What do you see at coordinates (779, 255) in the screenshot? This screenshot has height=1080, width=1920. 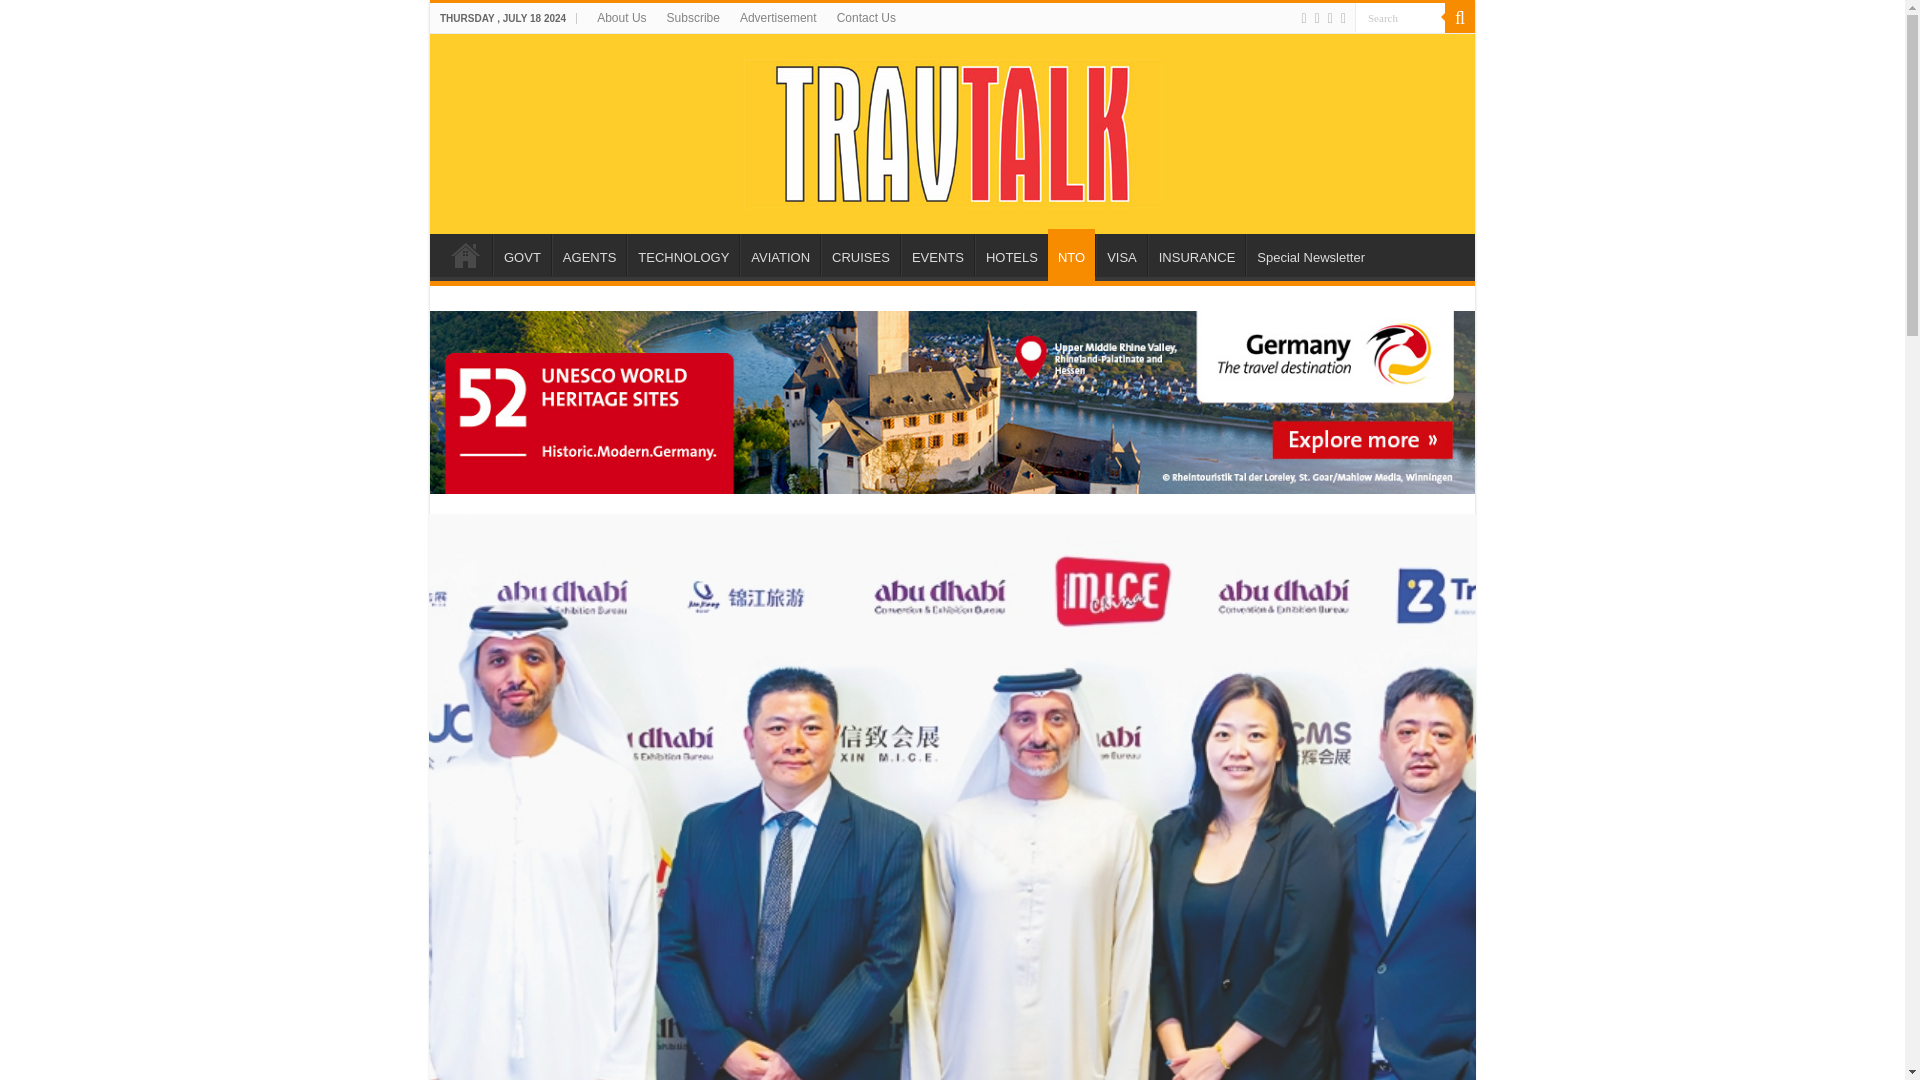 I see `AVIATION` at bounding box center [779, 255].